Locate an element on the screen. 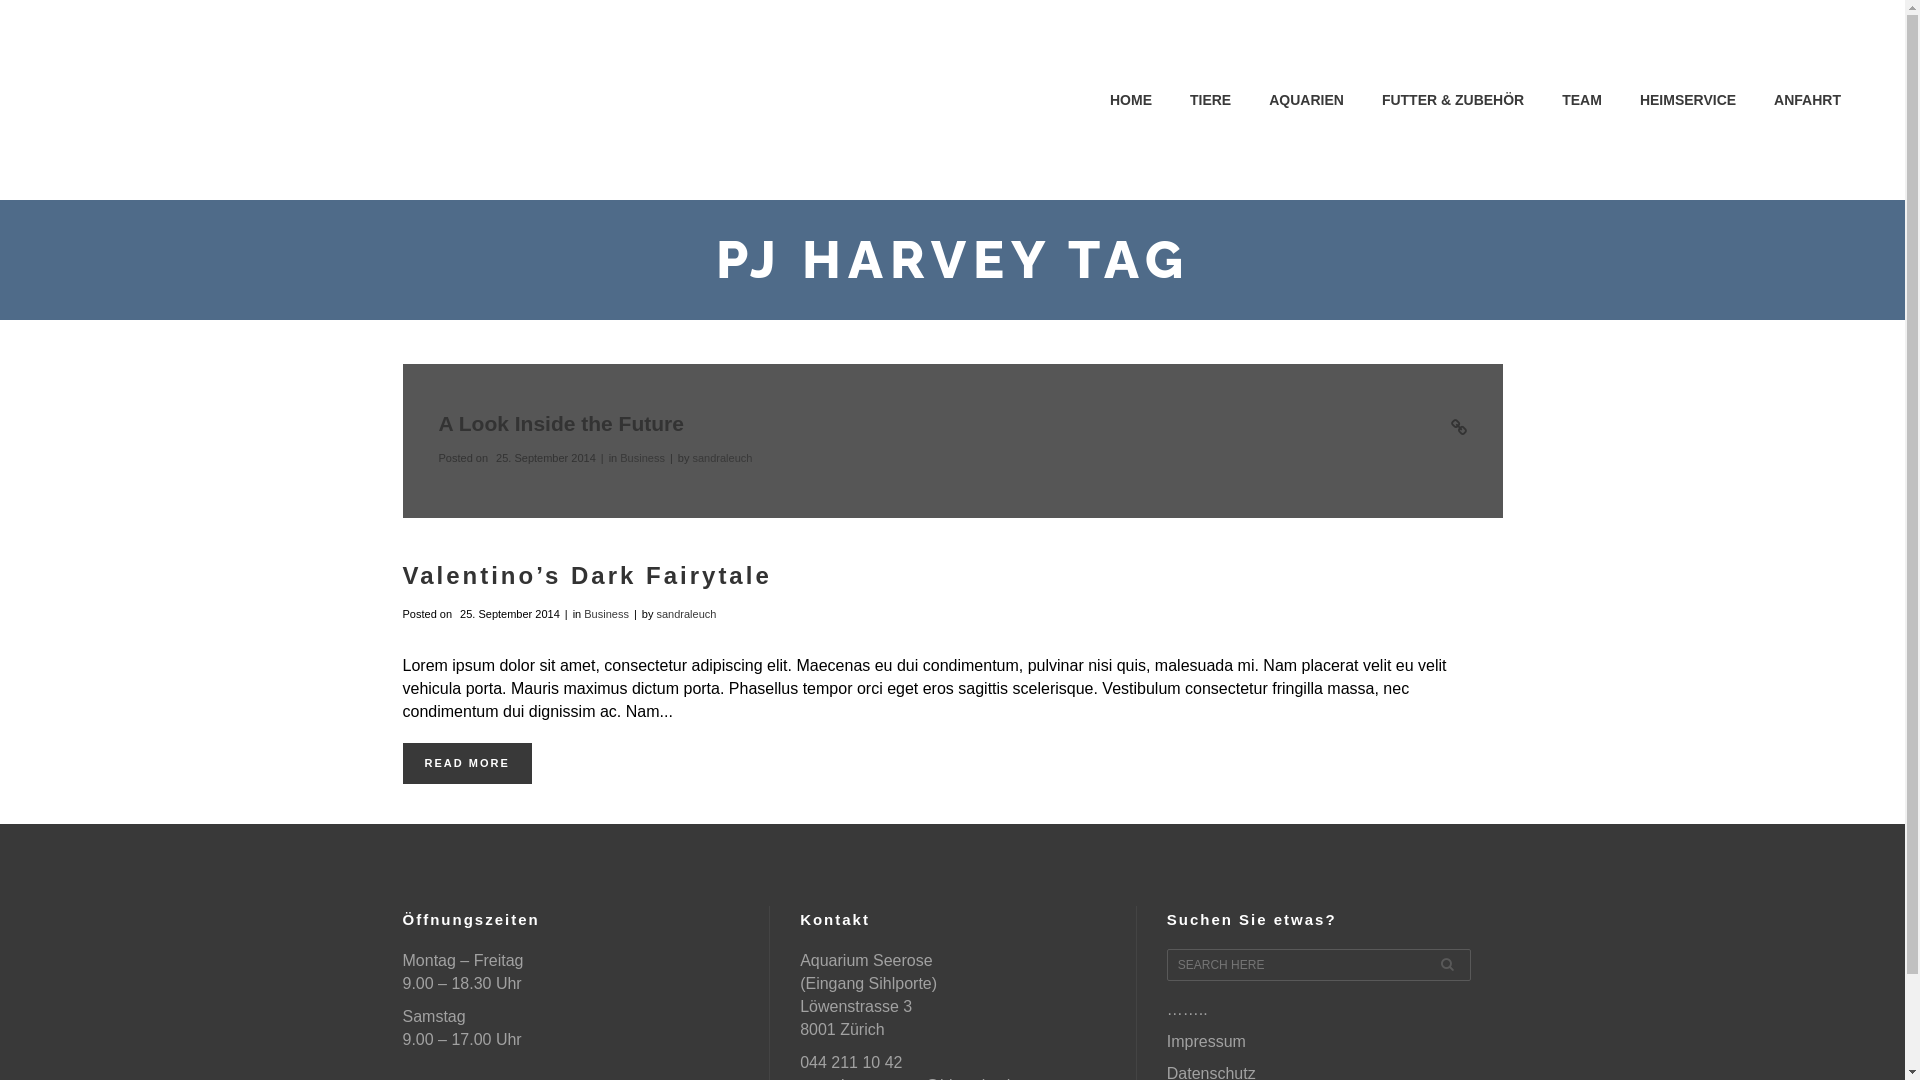 The width and height of the screenshot is (1920, 1080). HEIMSERVICE is located at coordinates (1688, 100).